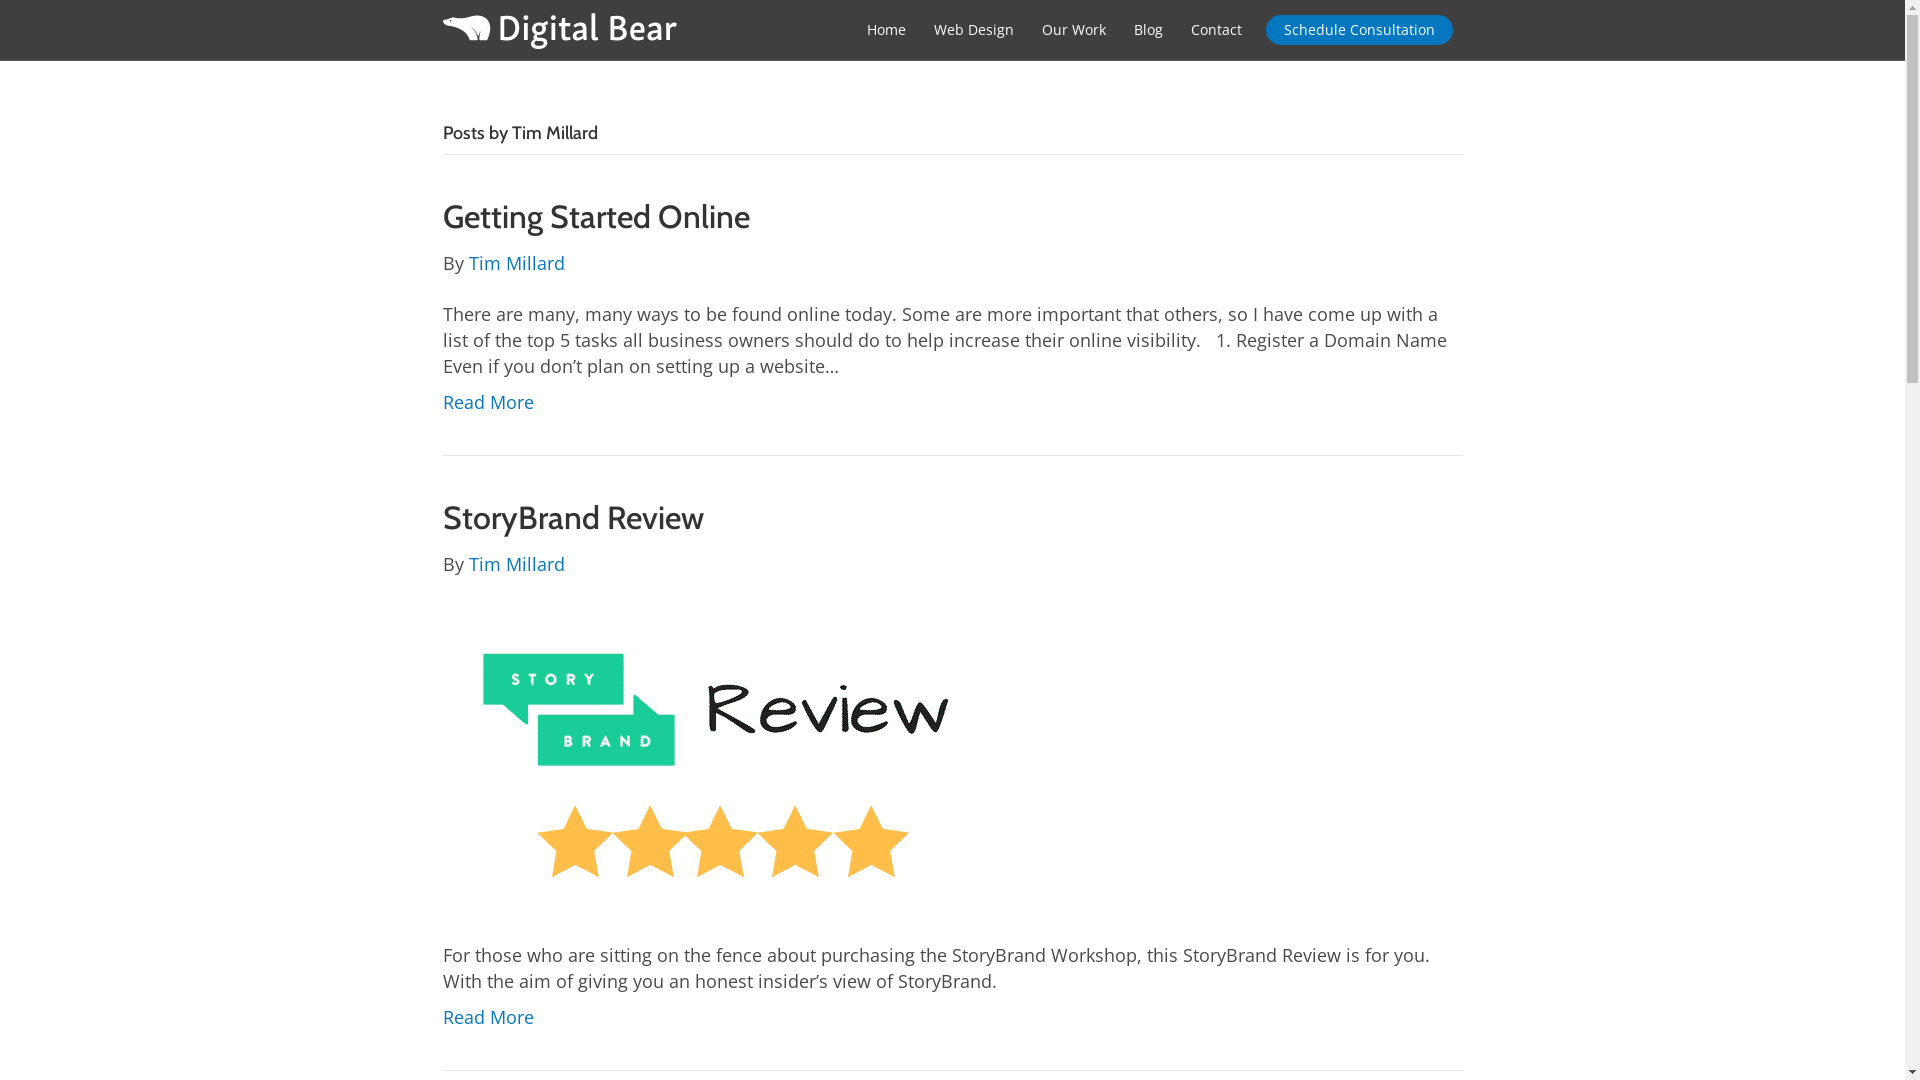 The image size is (1920, 1080). Describe the element at coordinates (1148, 30) in the screenshot. I see `Blog` at that location.